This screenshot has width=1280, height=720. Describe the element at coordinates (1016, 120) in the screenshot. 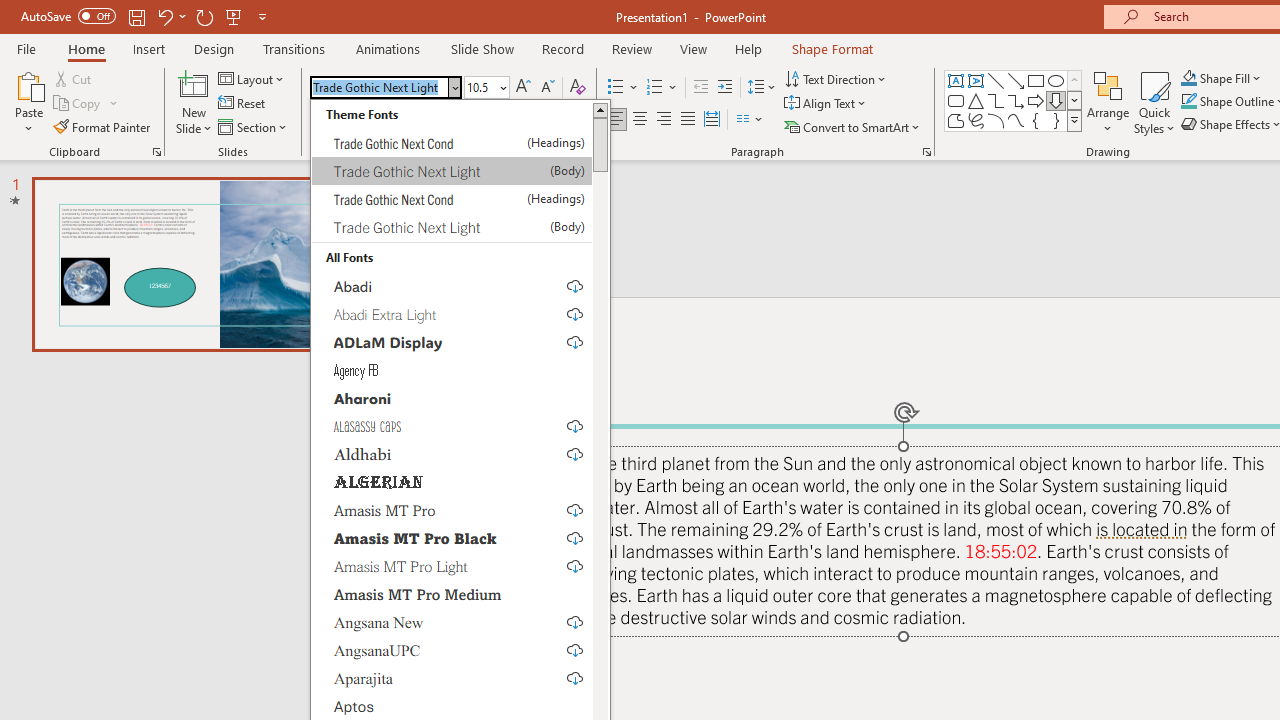

I see `Curve` at that location.